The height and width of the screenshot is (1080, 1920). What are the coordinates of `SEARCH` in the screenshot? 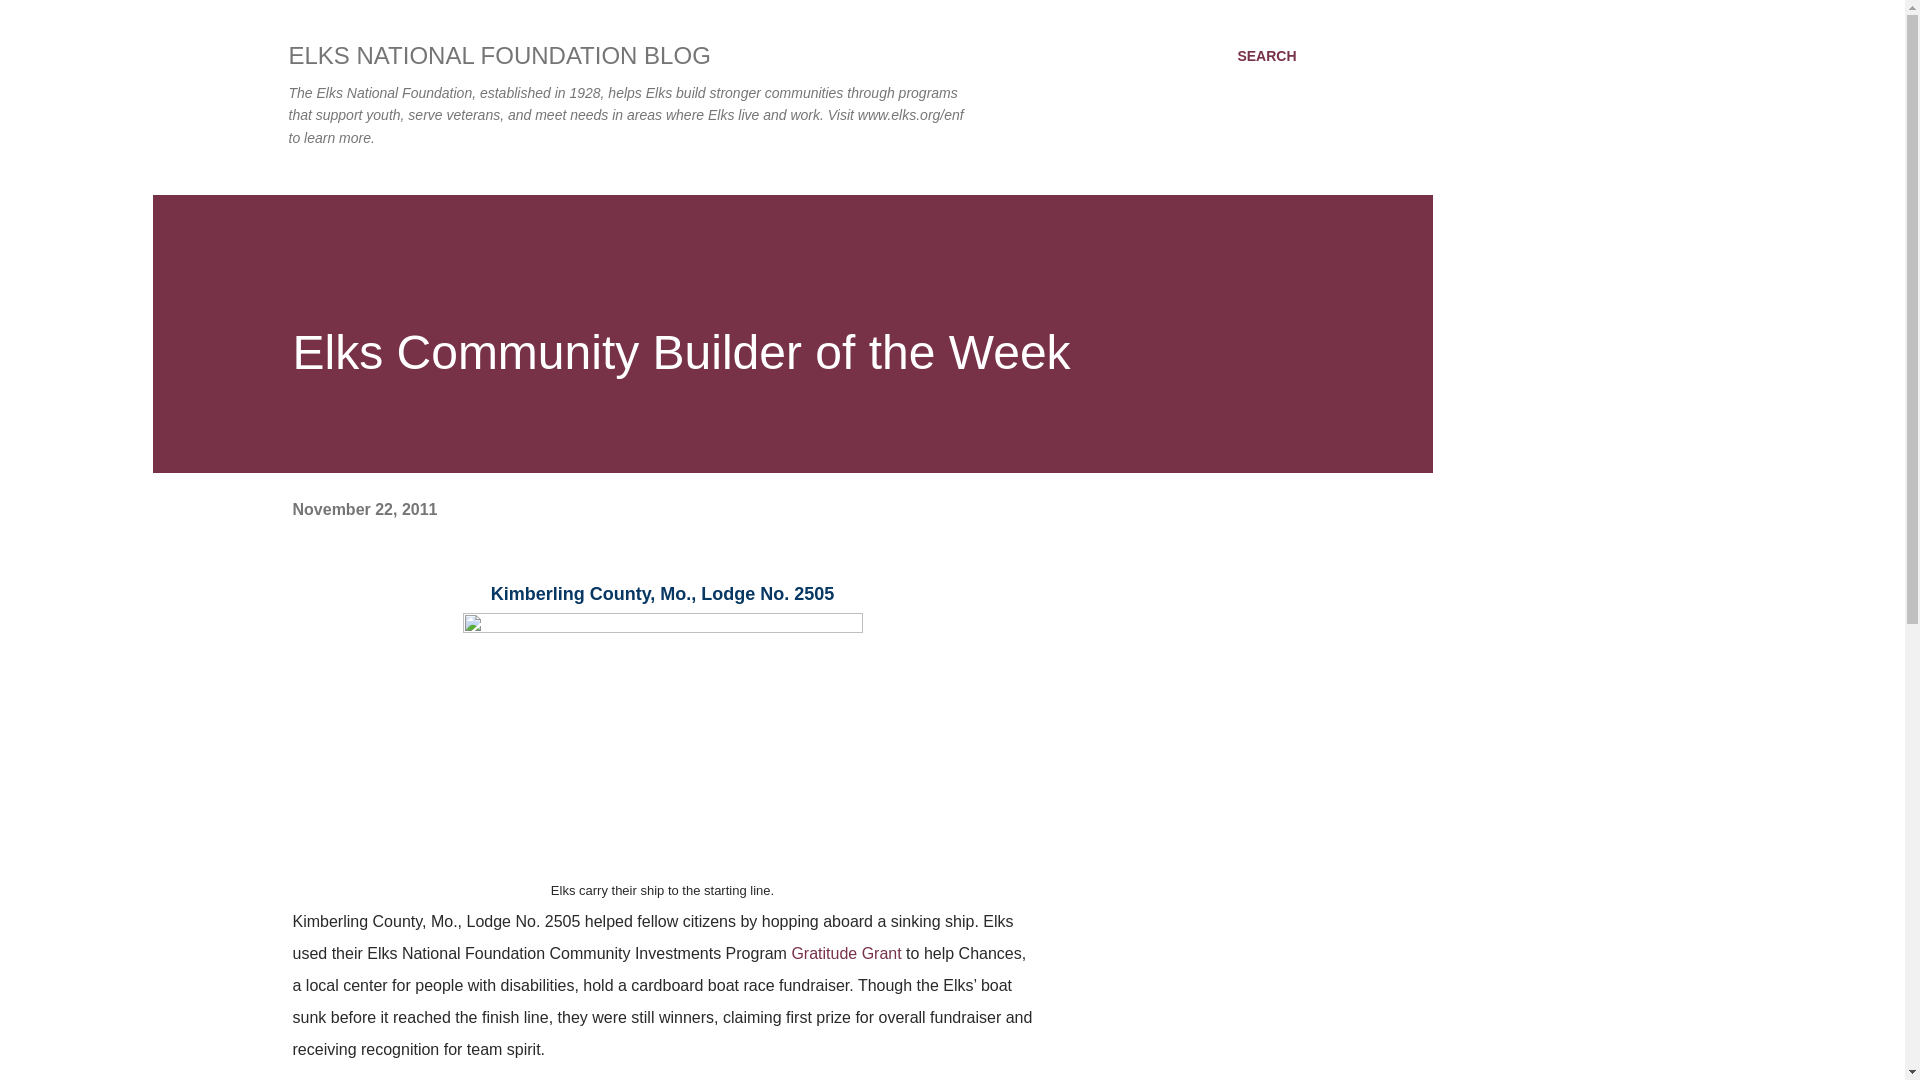 It's located at (1266, 56).